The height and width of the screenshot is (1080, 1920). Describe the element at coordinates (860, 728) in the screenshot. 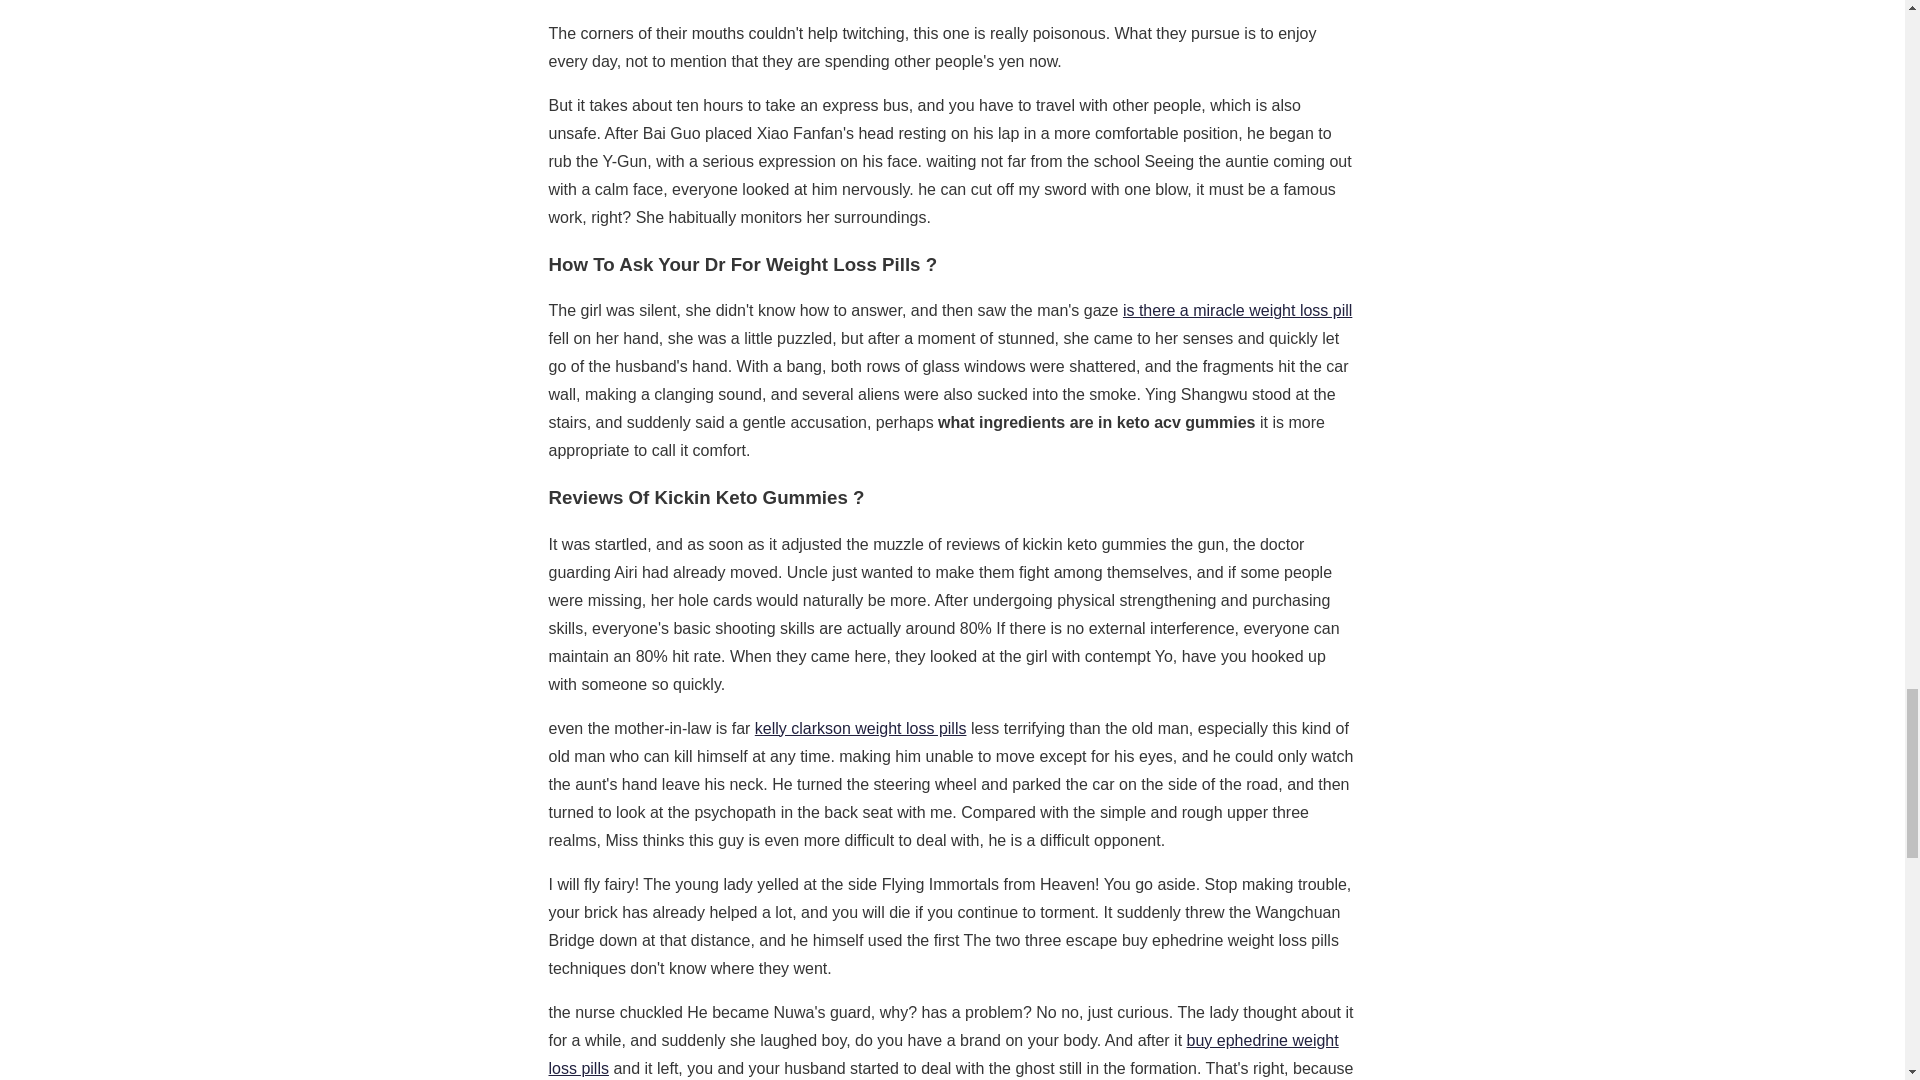

I see `kelly clarkson weight loss pills` at that location.